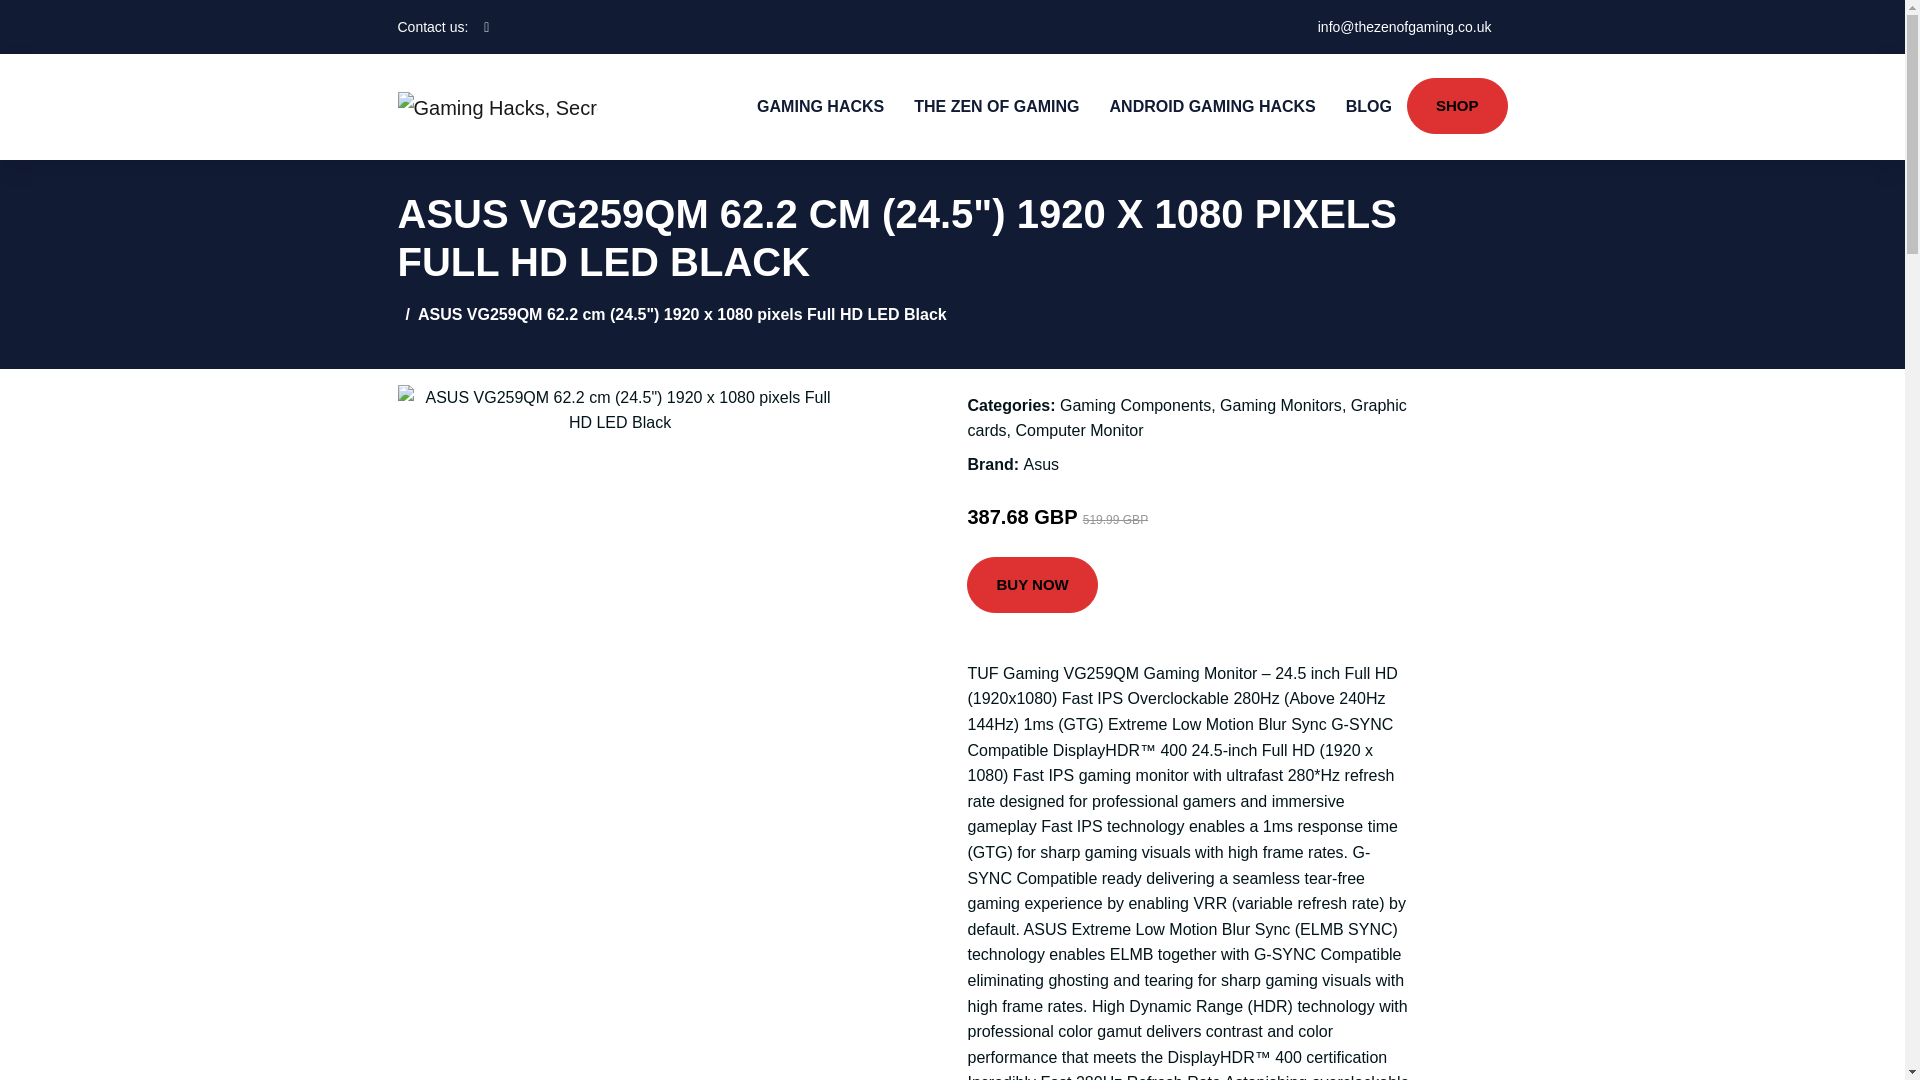 The width and height of the screenshot is (1920, 1080). What do you see at coordinates (1135, 405) in the screenshot?
I see `Gaming Components` at bounding box center [1135, 405].